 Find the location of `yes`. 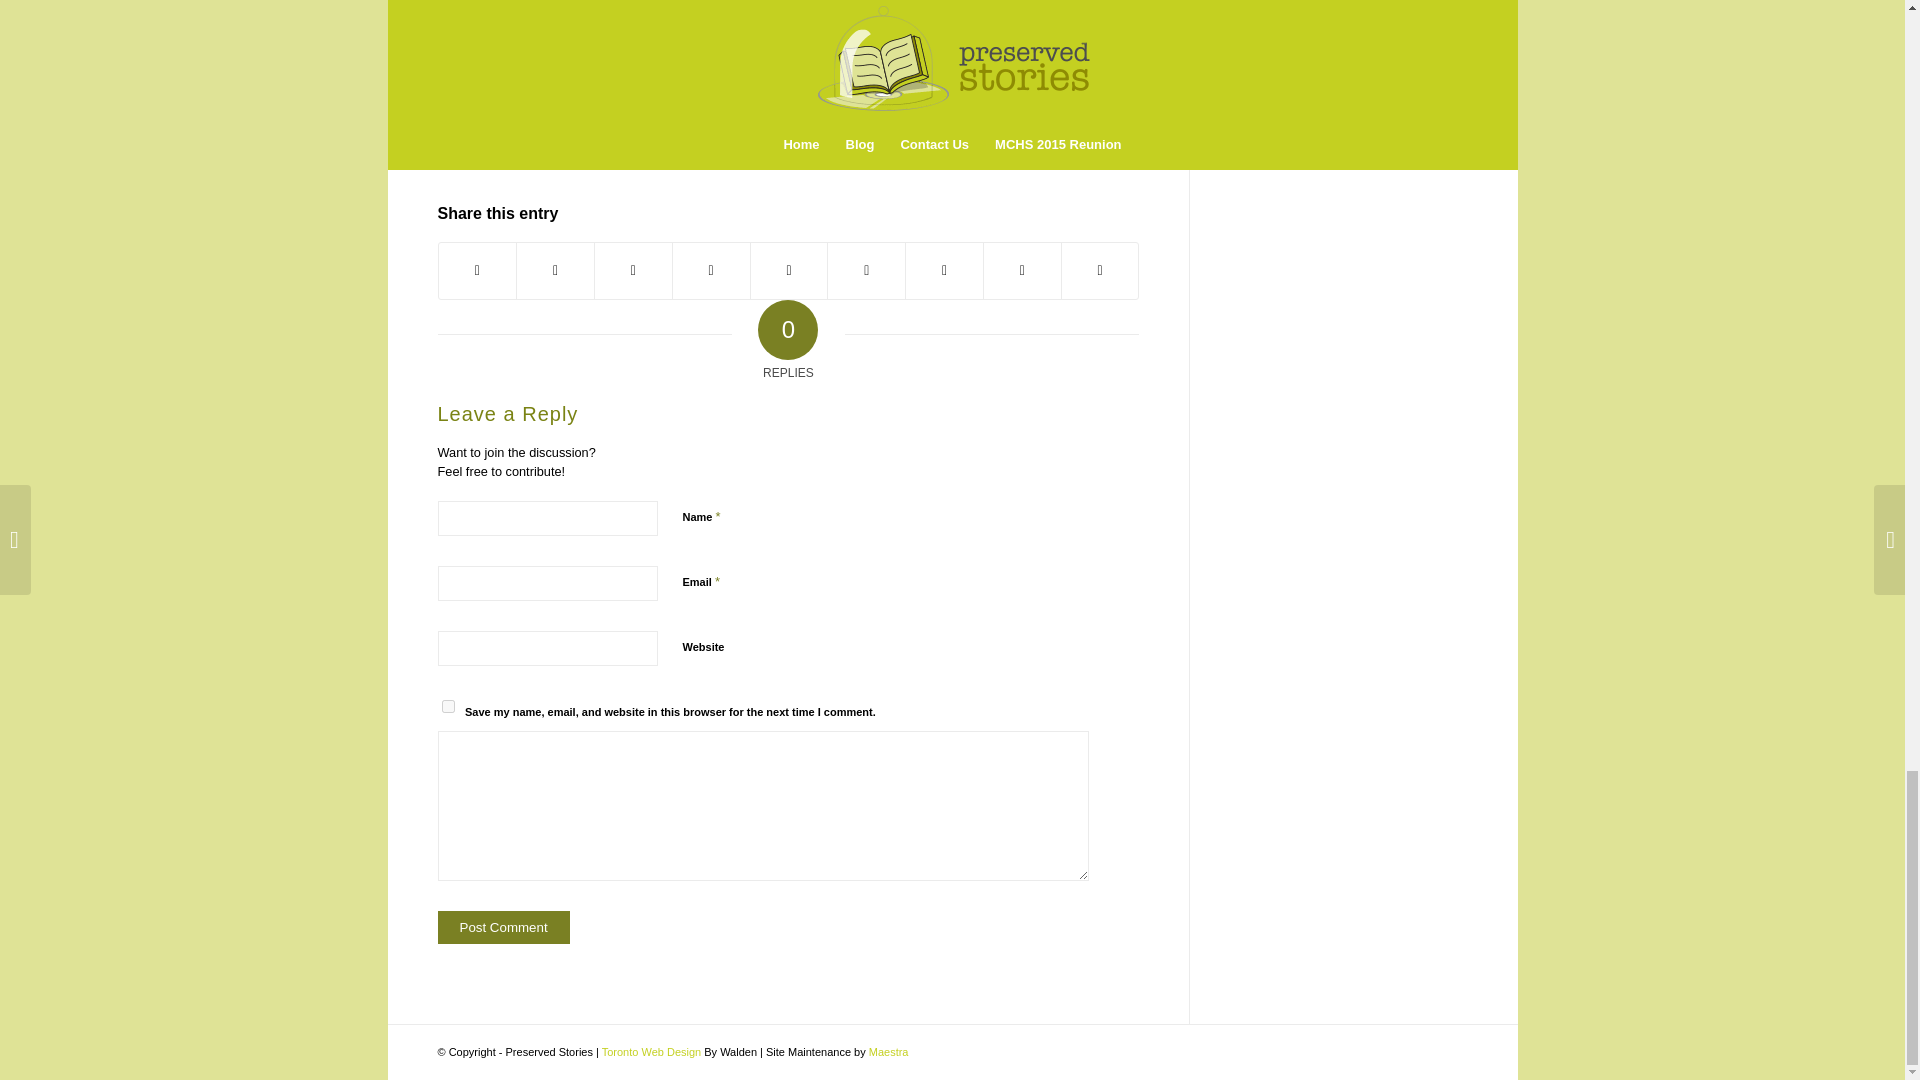

yes is located at coordinates (448, 706).